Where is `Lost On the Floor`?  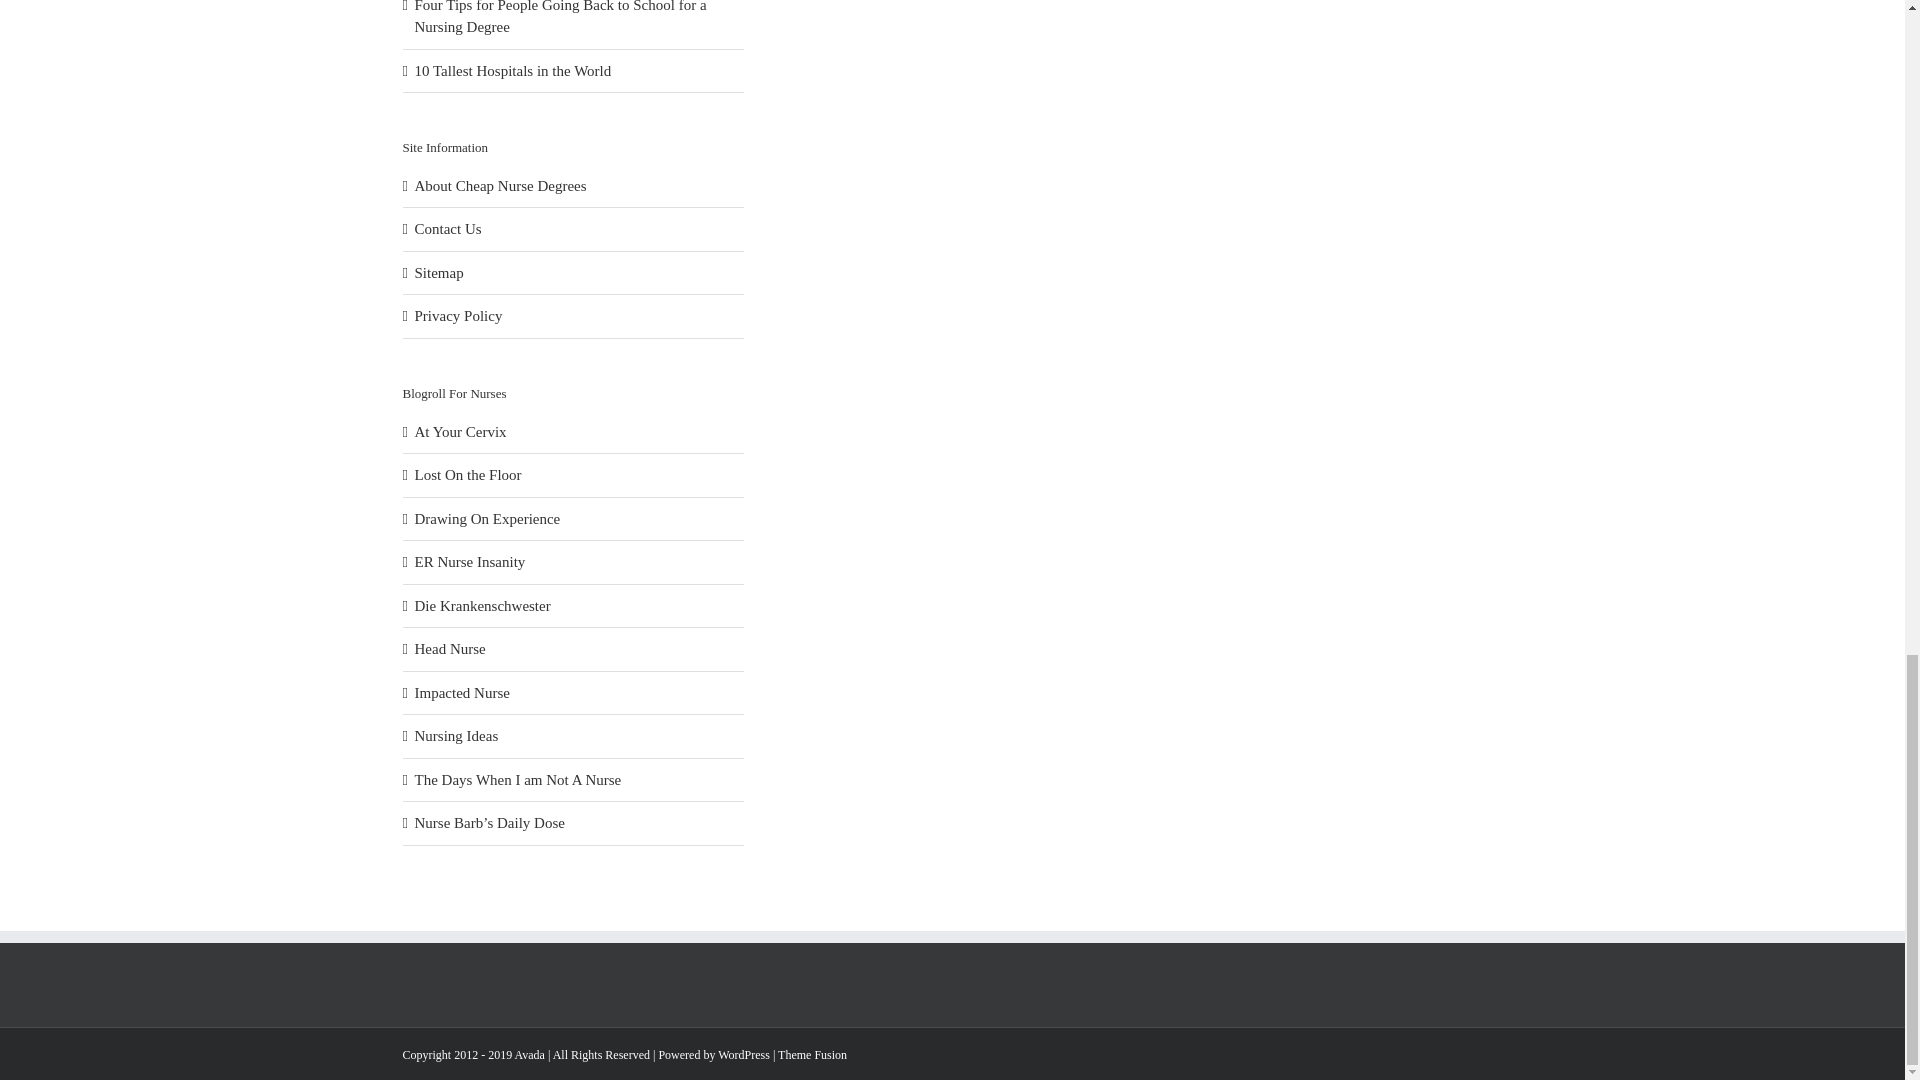 Lost On the Floor is located at coordinates (467, 474).